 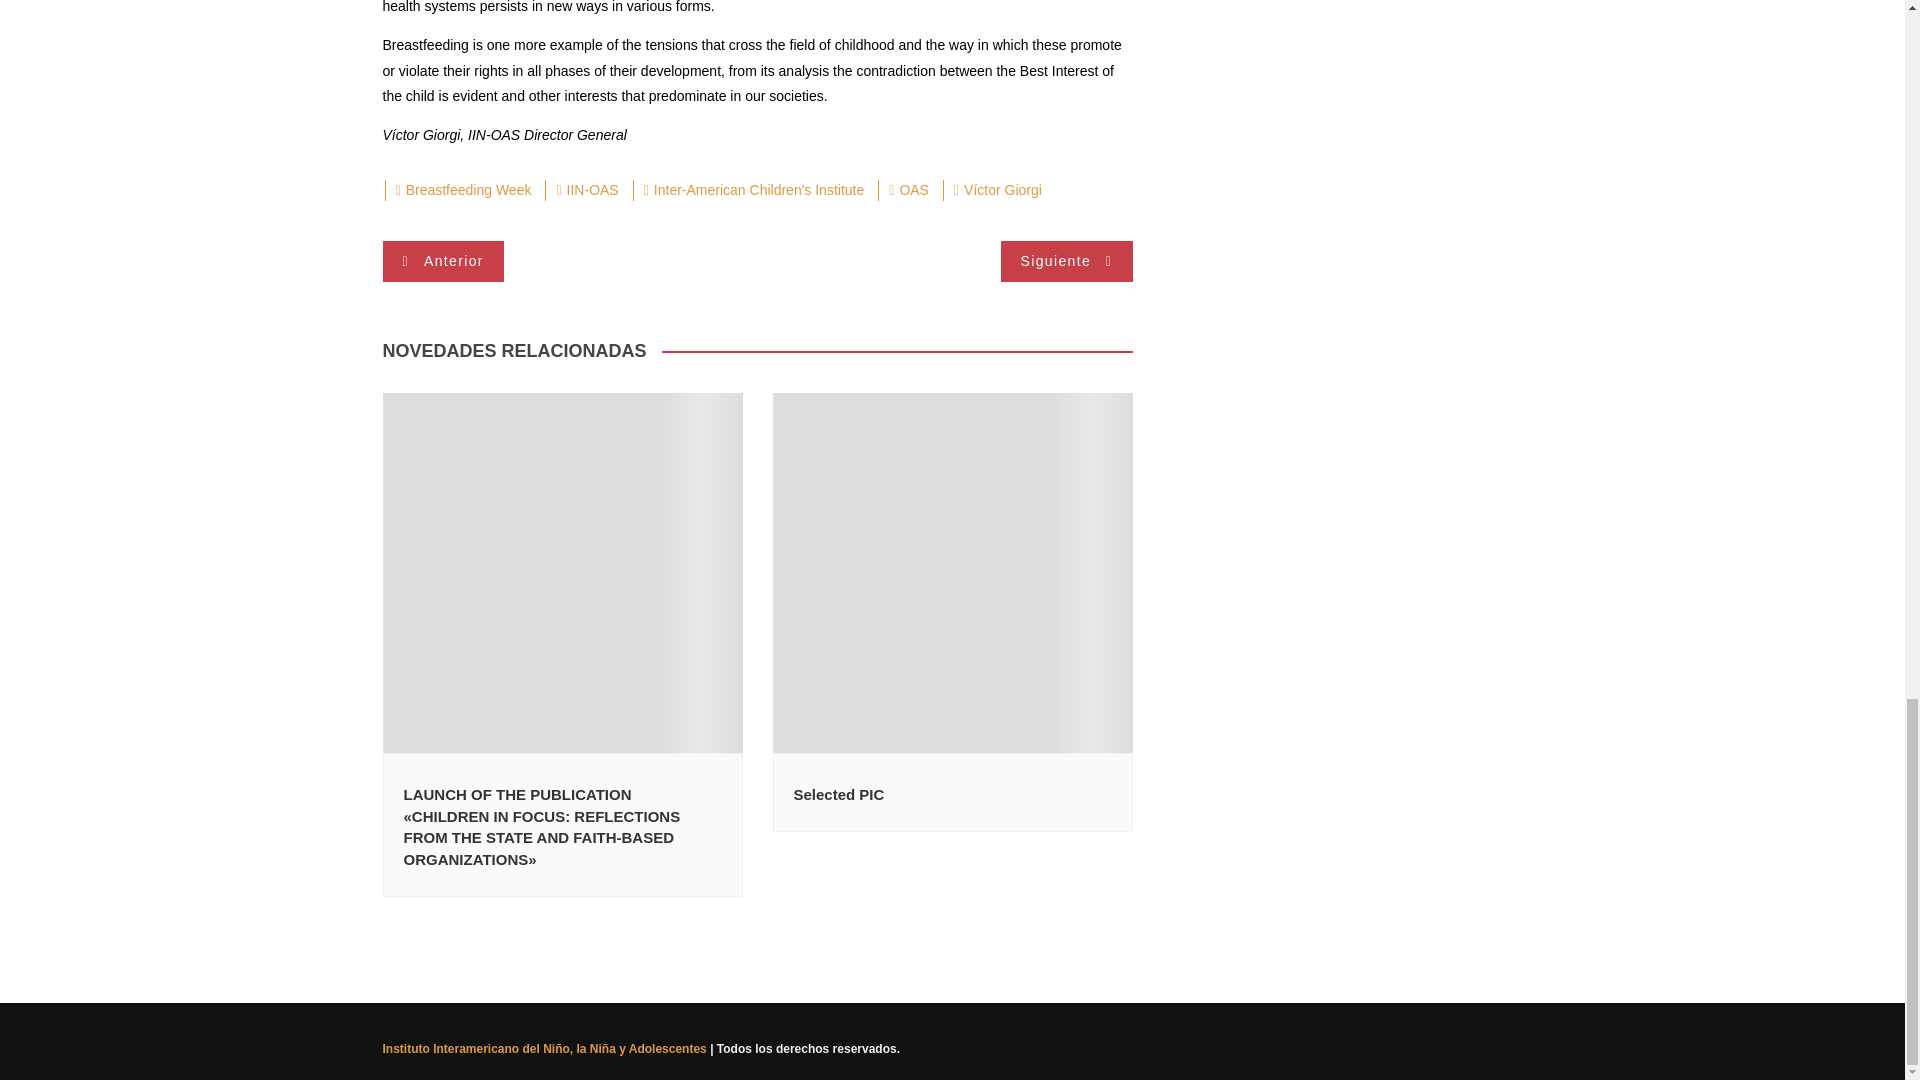 What do you see at coordinates (754, 190) in the screenshot?
I see `Inter-American Children'S Institute` at bounding box center [754, 190].